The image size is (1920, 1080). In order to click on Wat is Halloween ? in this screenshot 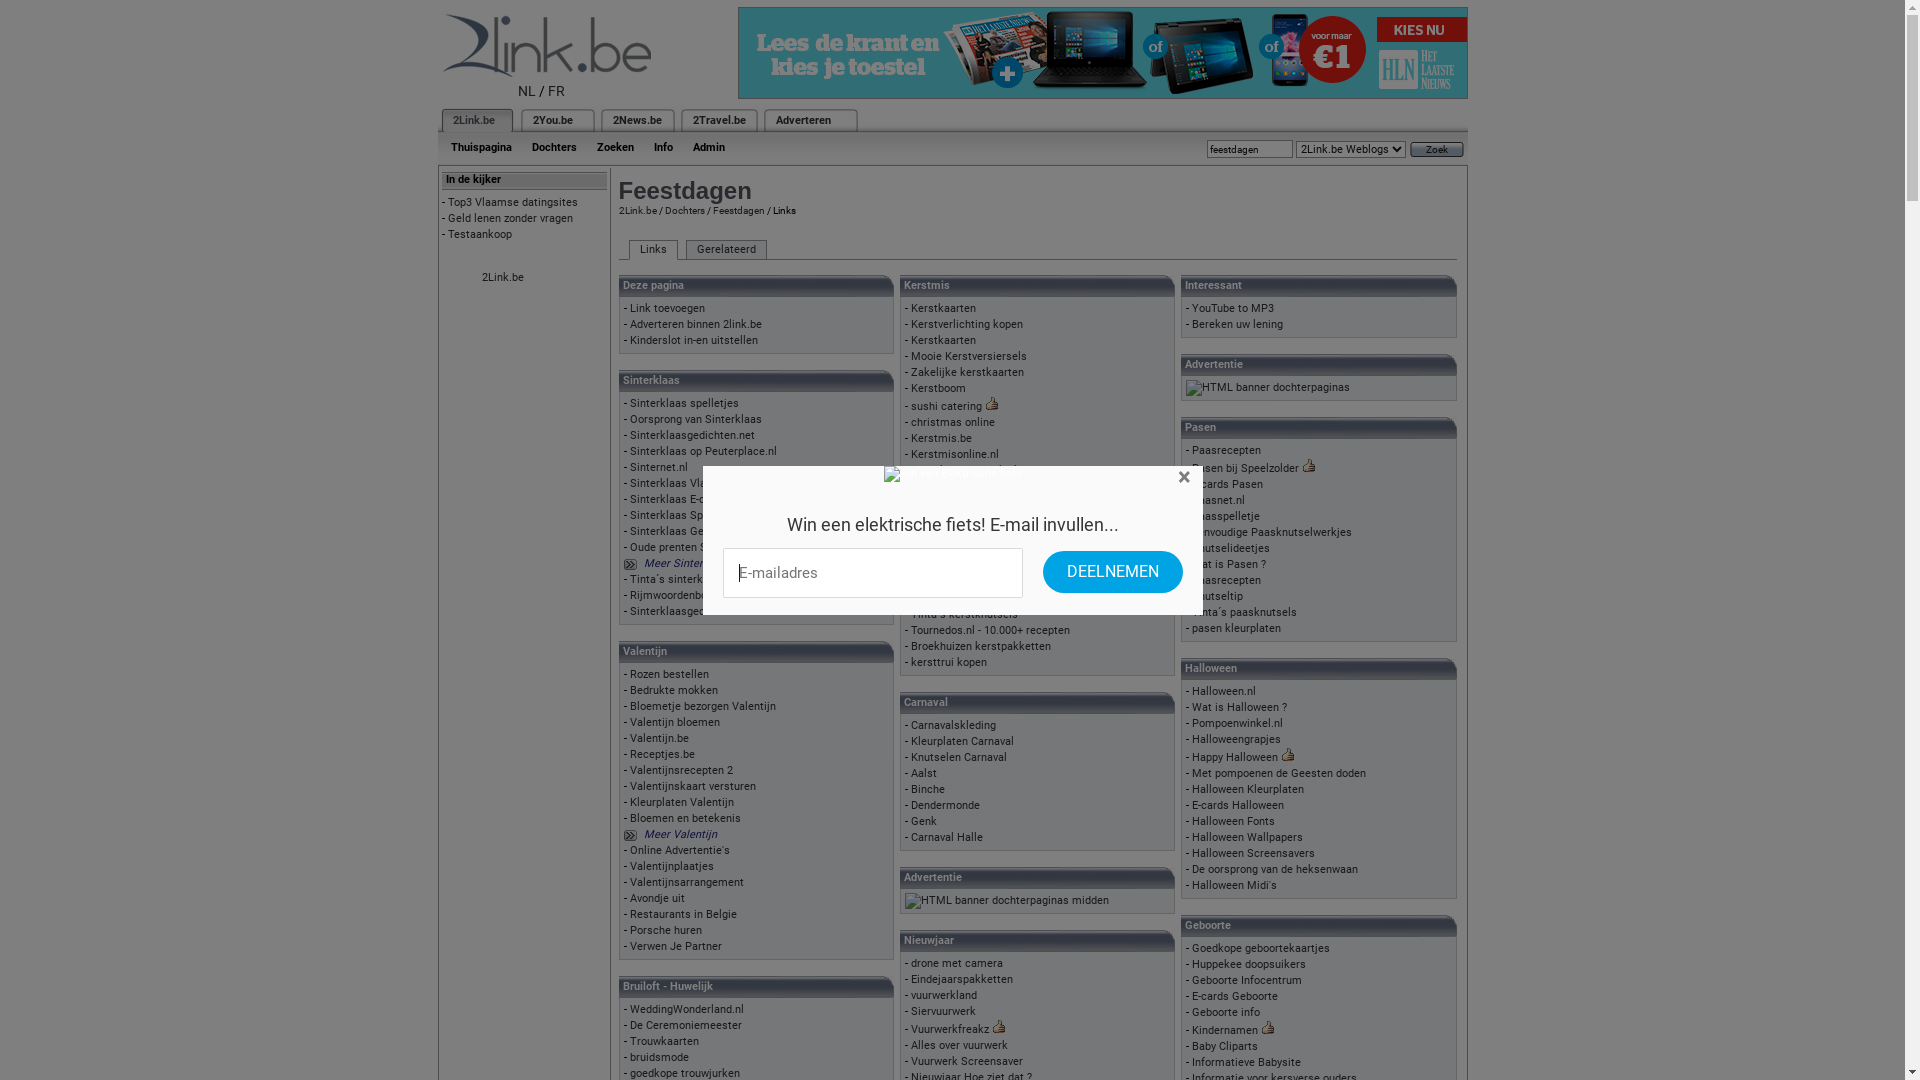, I will do `click(1240, 708)`.